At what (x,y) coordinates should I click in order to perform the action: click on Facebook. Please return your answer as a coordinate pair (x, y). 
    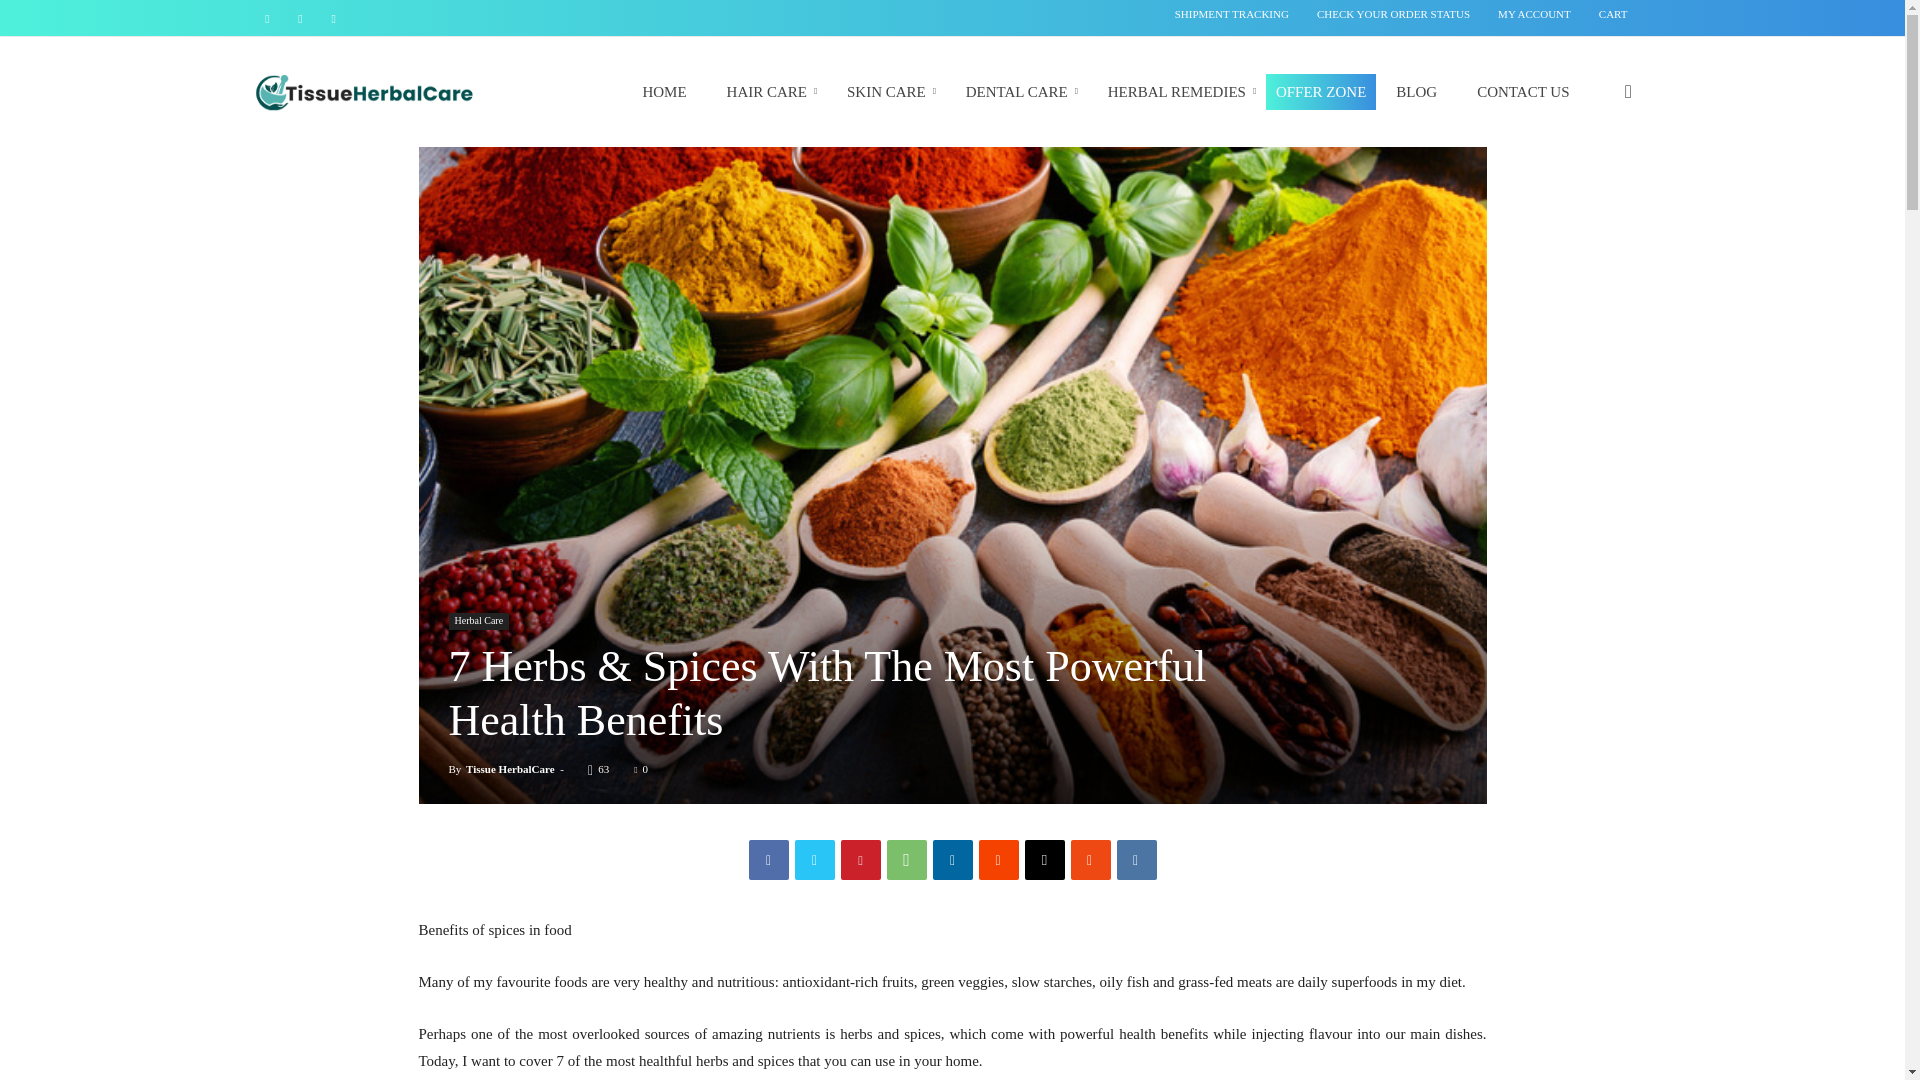
    Looking at the image, I should click on (768, 860).